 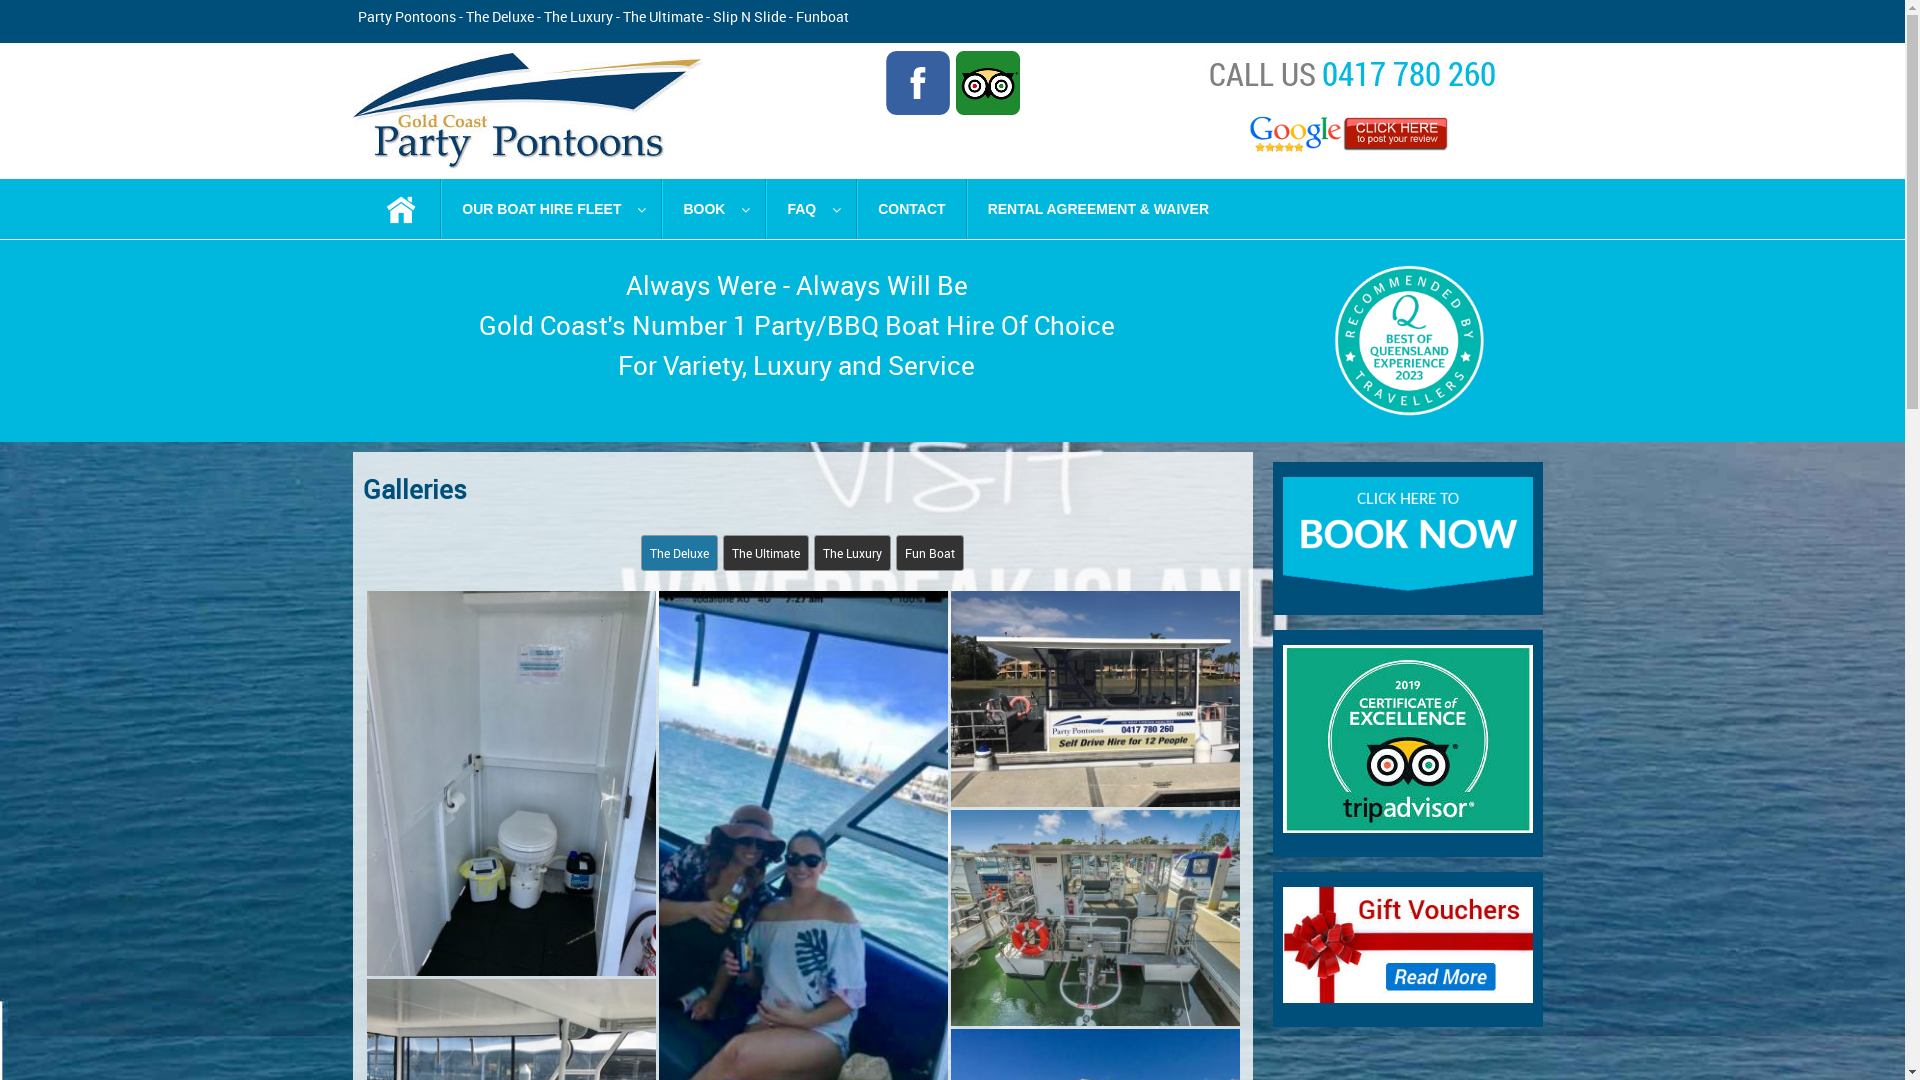 What do you see at coordinates (1352, 134) in the screenshot?
I see `Google Review` at bounding box center [1352, 134].